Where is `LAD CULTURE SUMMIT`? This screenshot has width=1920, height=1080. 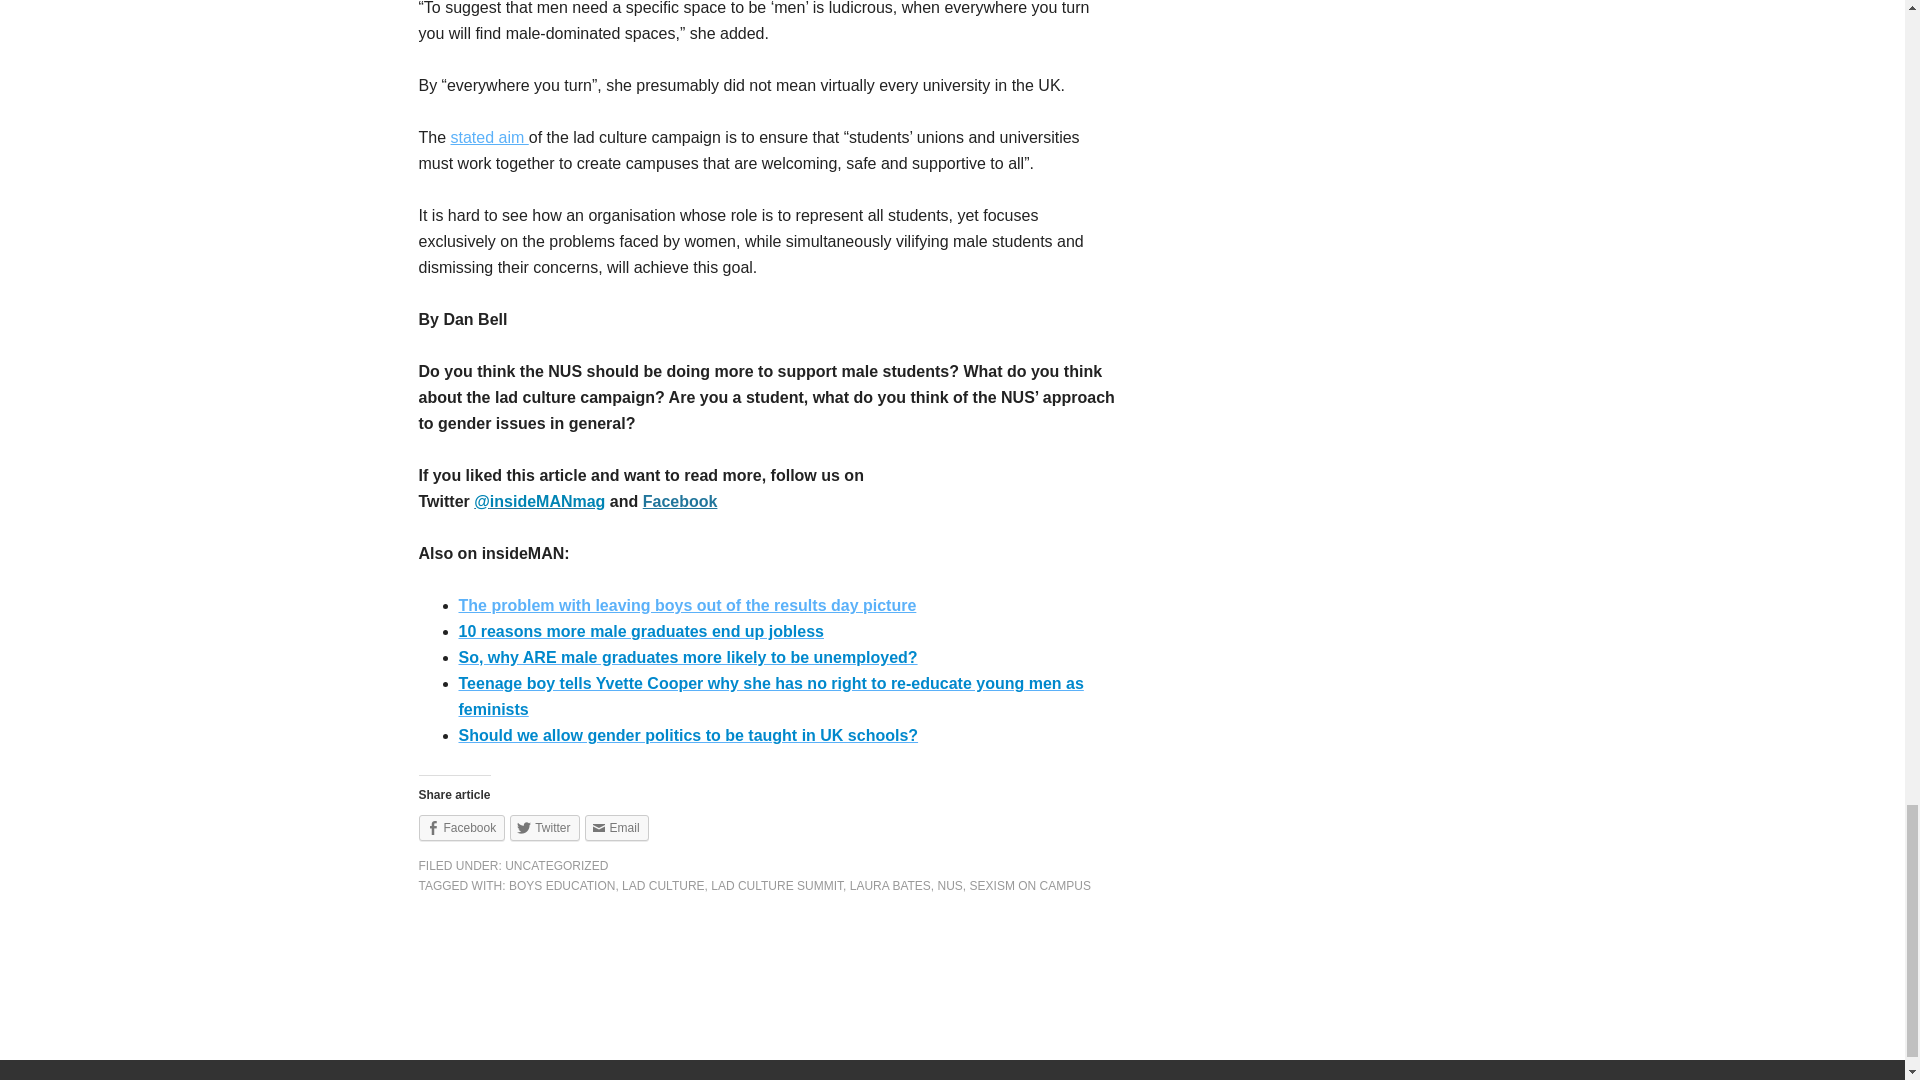 LAD CULTURE SUMMIT is located at coordinates (776, 886).